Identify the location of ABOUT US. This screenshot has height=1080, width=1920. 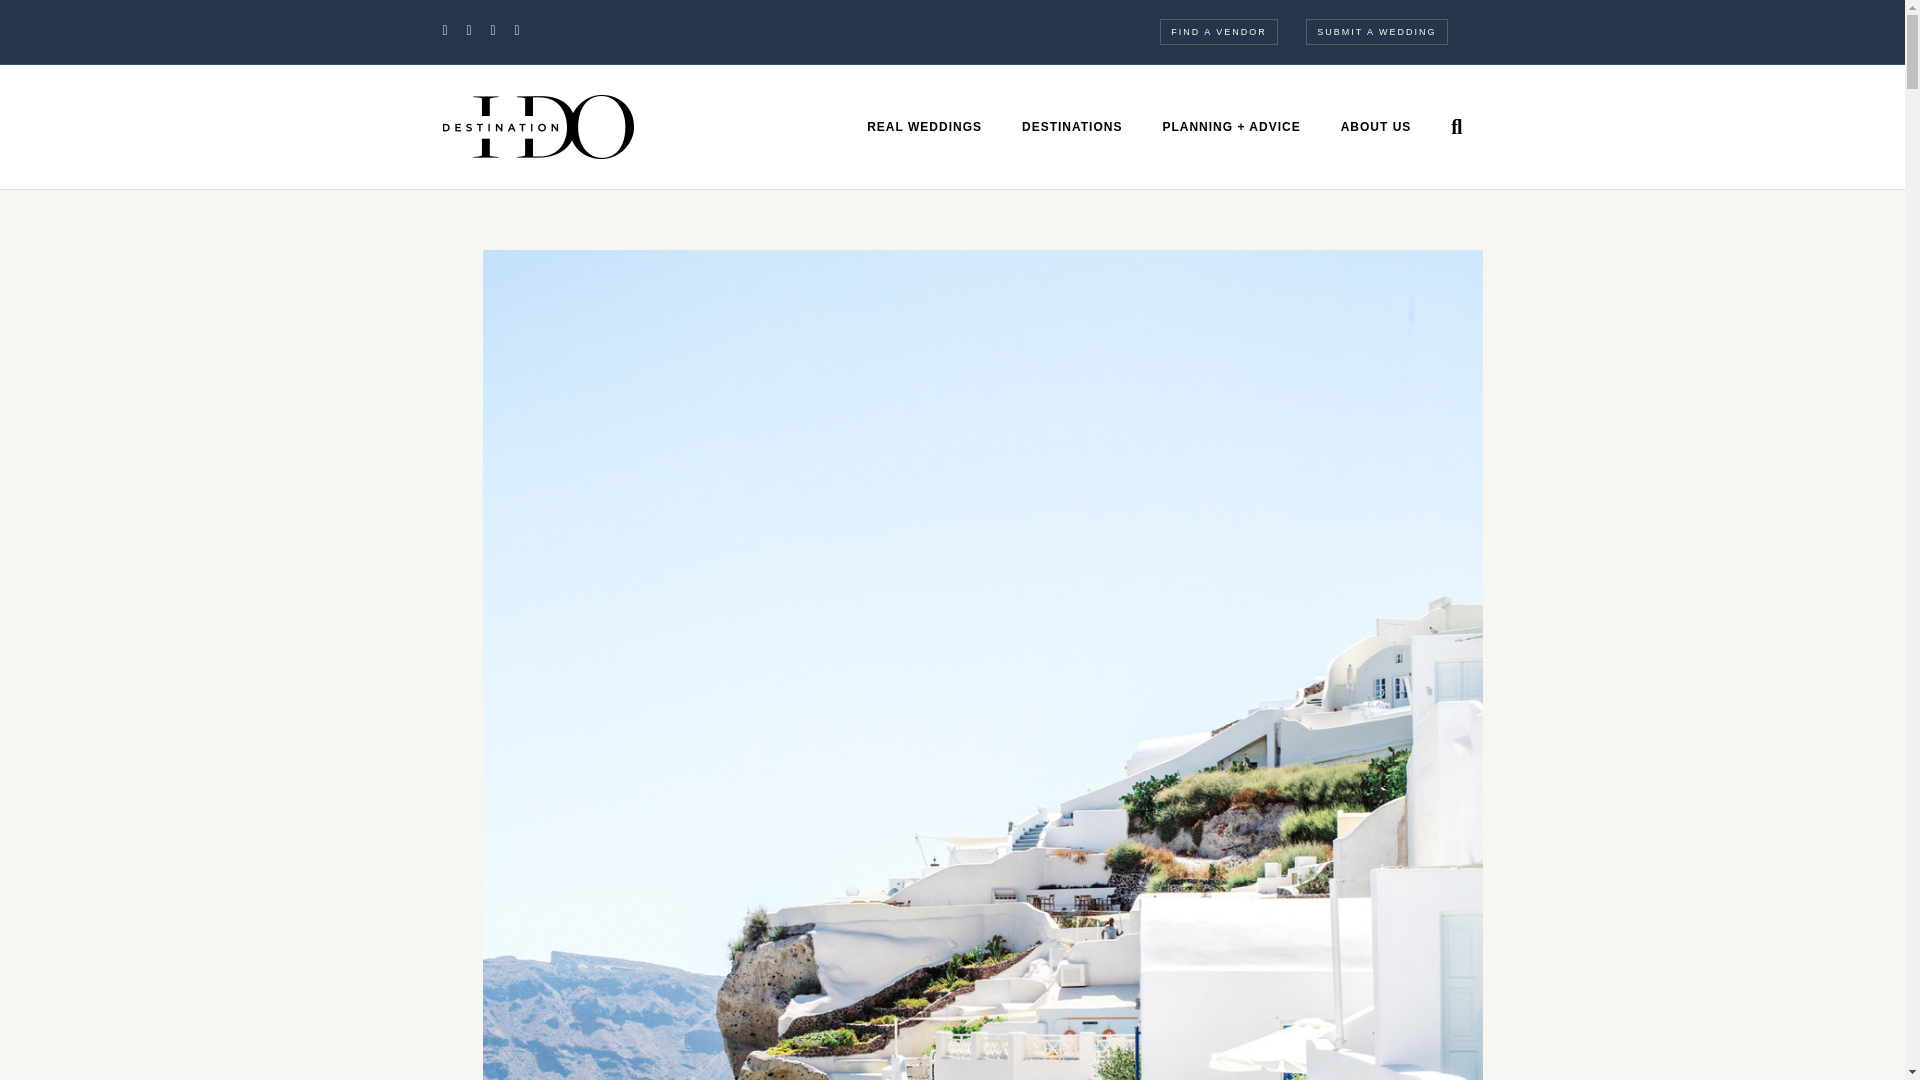
(1376, 127).